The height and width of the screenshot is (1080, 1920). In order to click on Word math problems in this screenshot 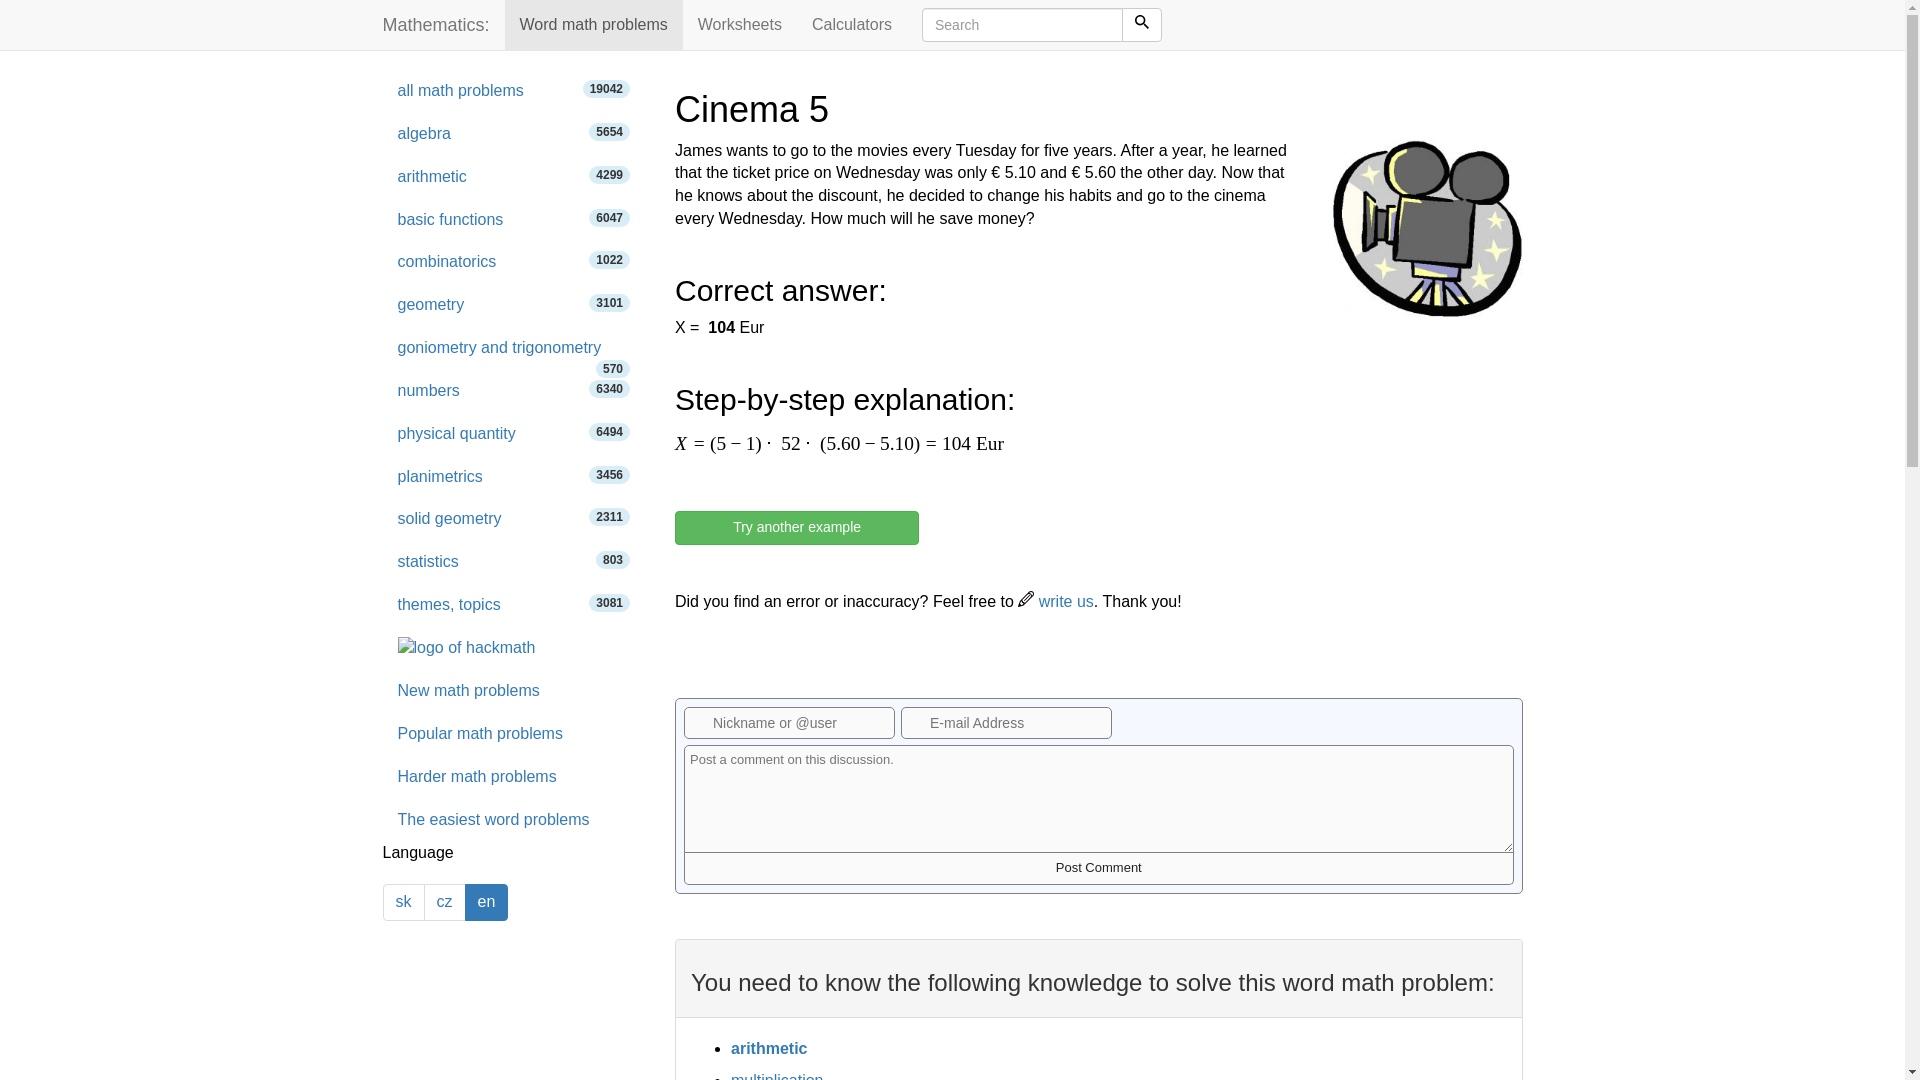, I will do `click(514, 92)`.